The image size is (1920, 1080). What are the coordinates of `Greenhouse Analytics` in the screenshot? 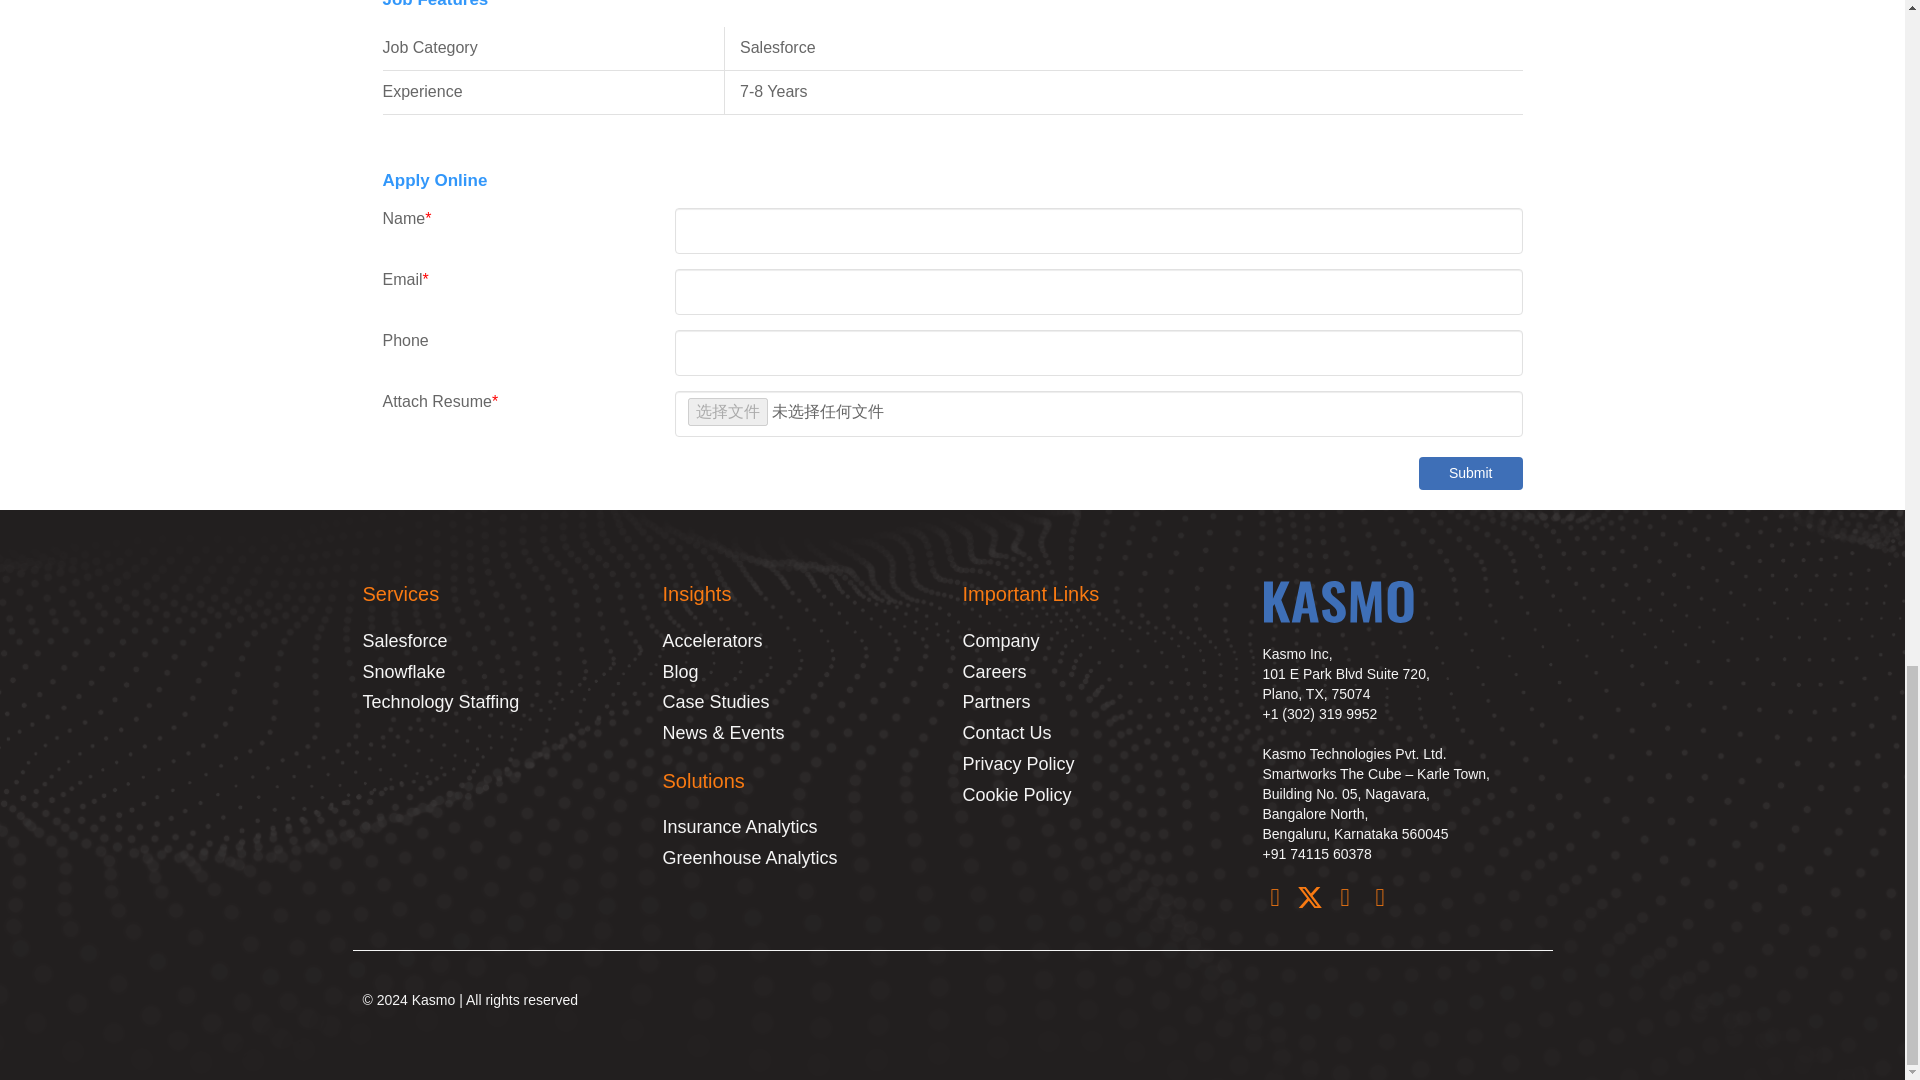 It's located at (802, 858).